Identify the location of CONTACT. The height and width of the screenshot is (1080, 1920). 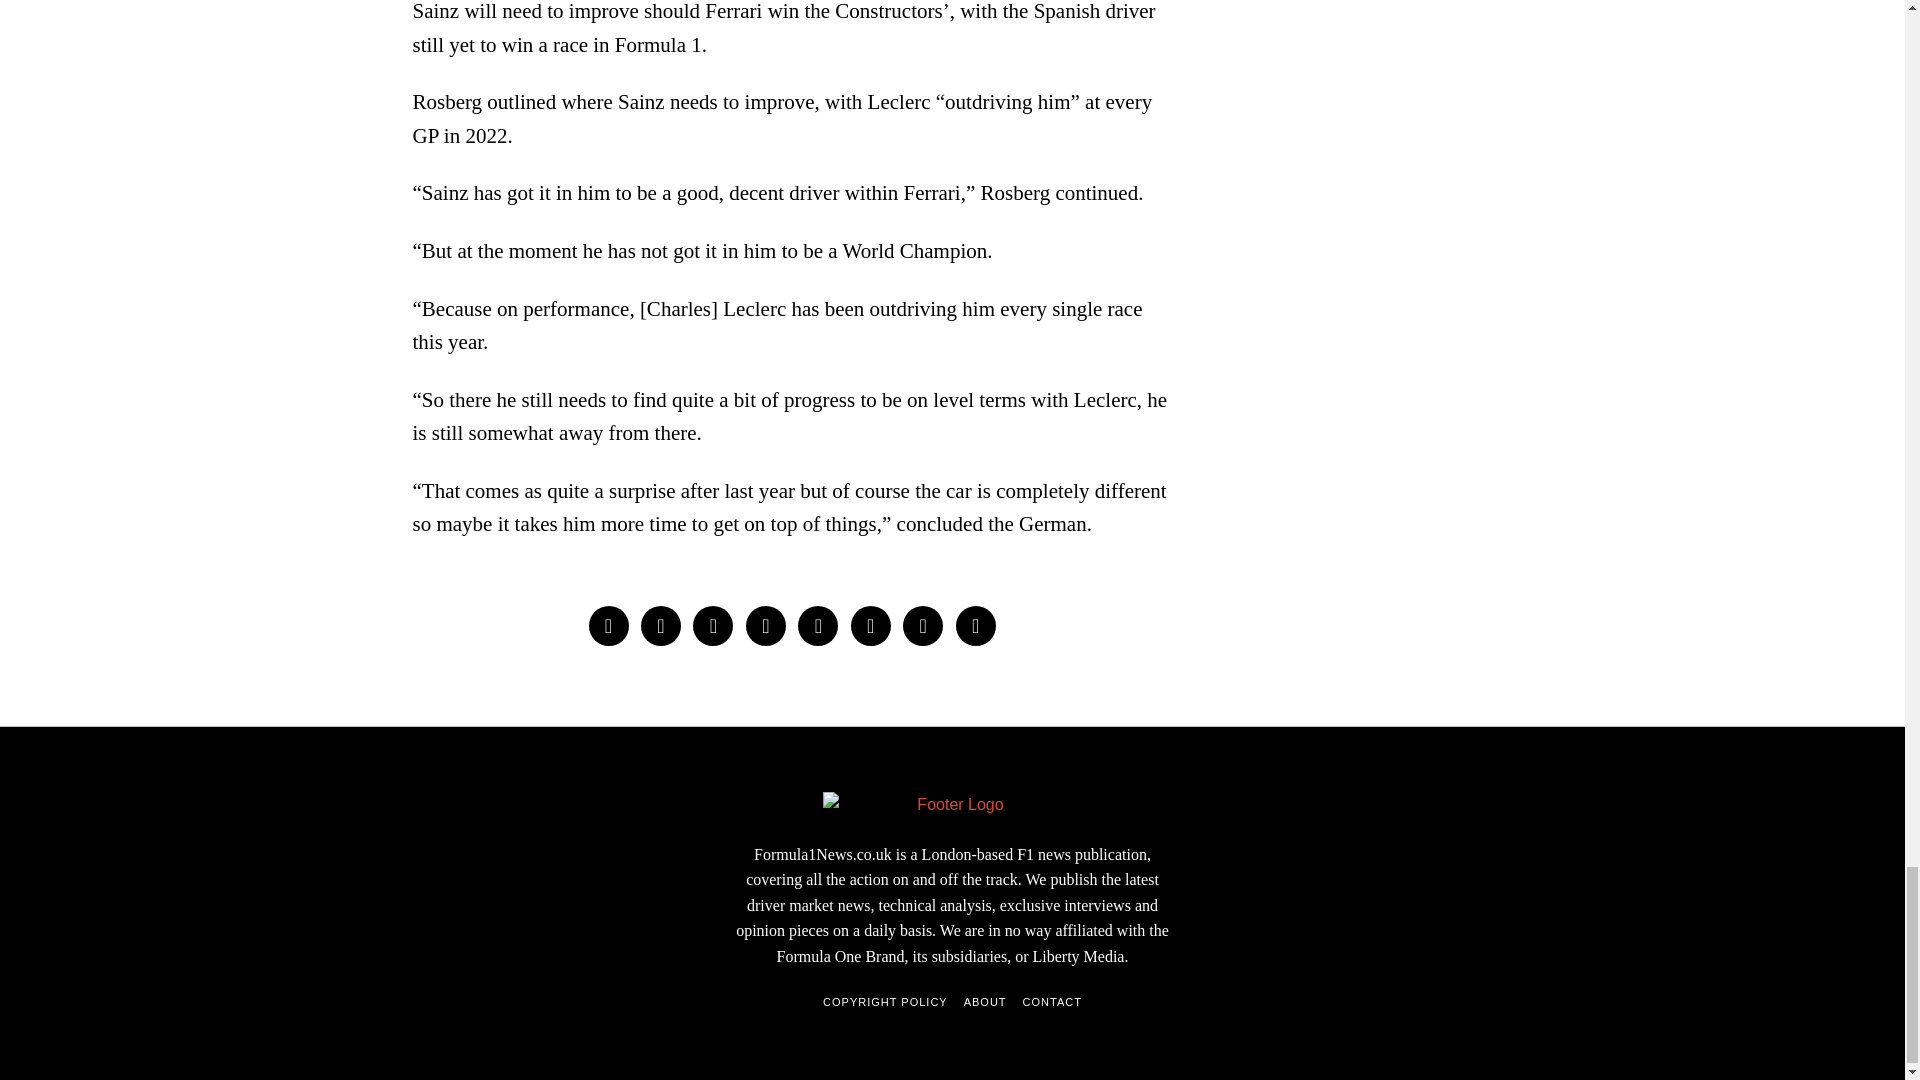
(1052, 1002).